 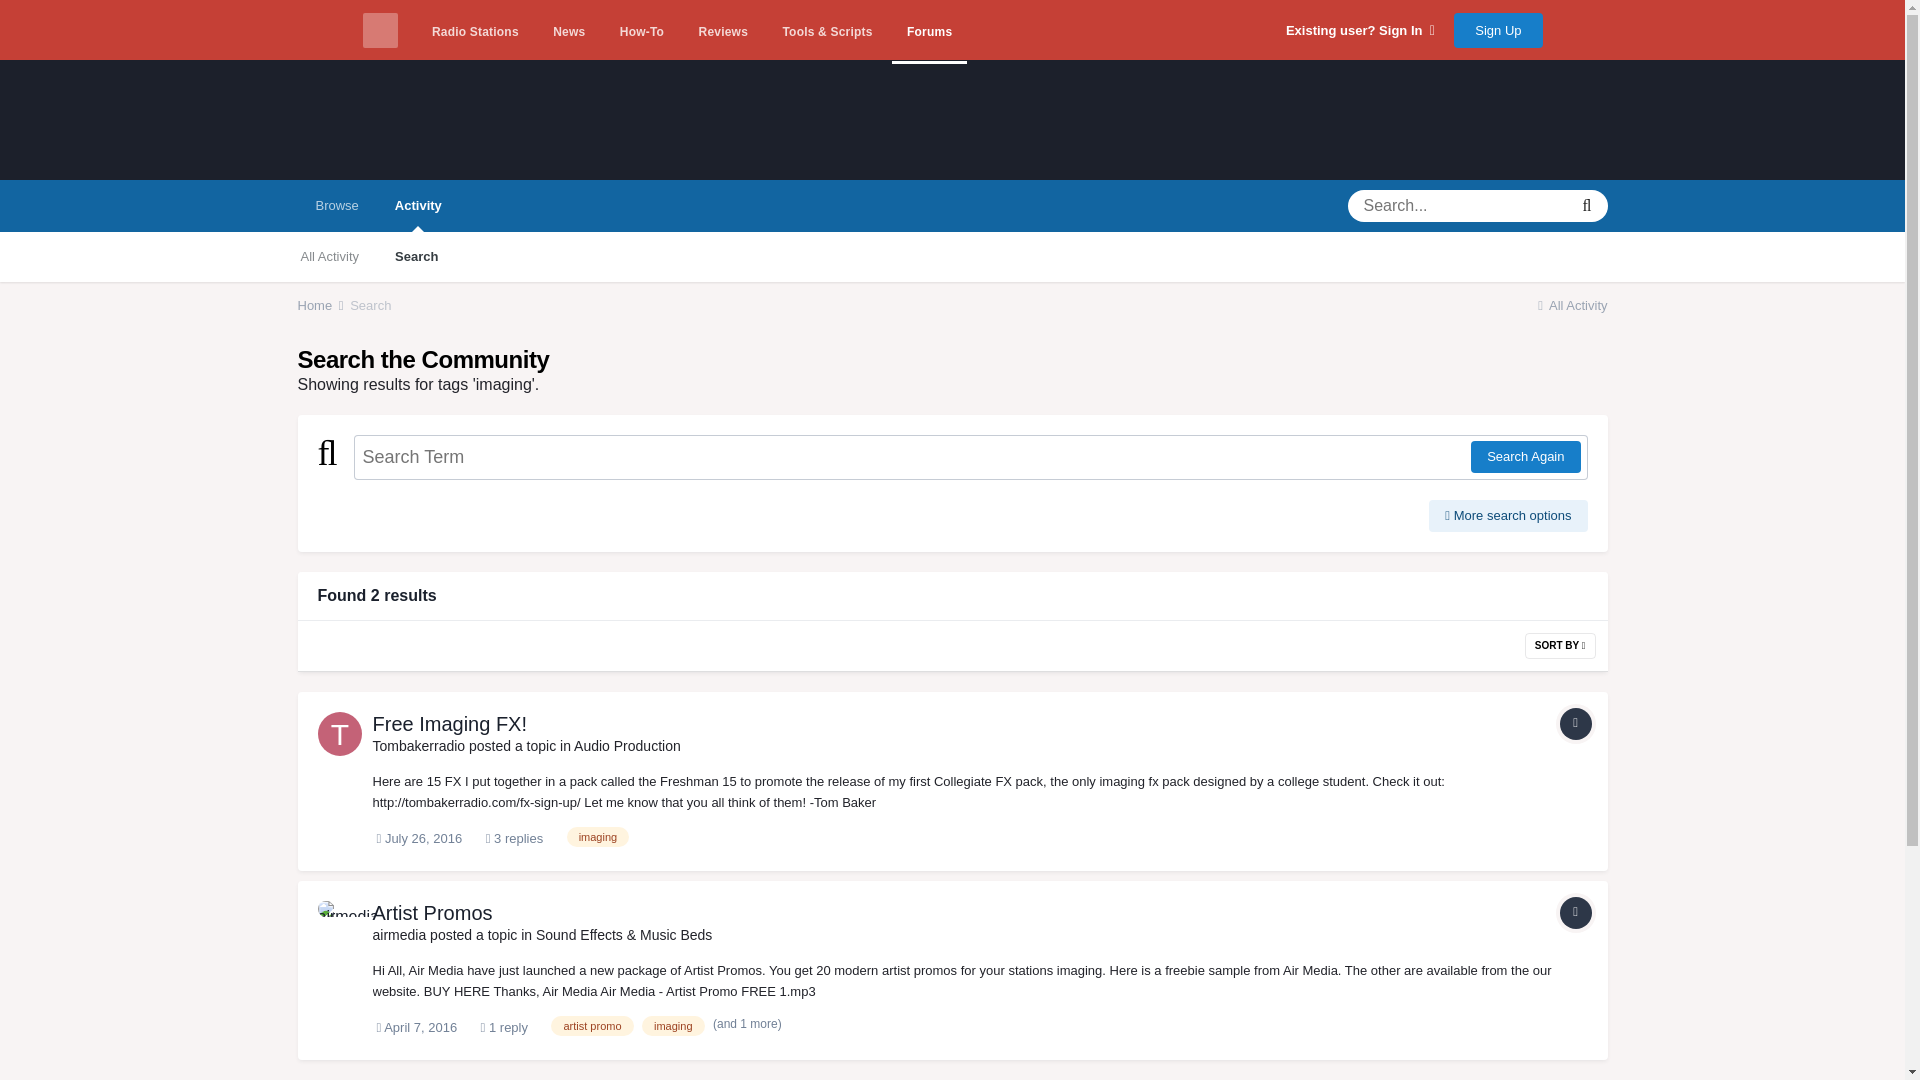 What do you see at coordinates (826, 32) in the screenshot?
I see `Station Tools and Scripts` at bounding box center [826, 32].